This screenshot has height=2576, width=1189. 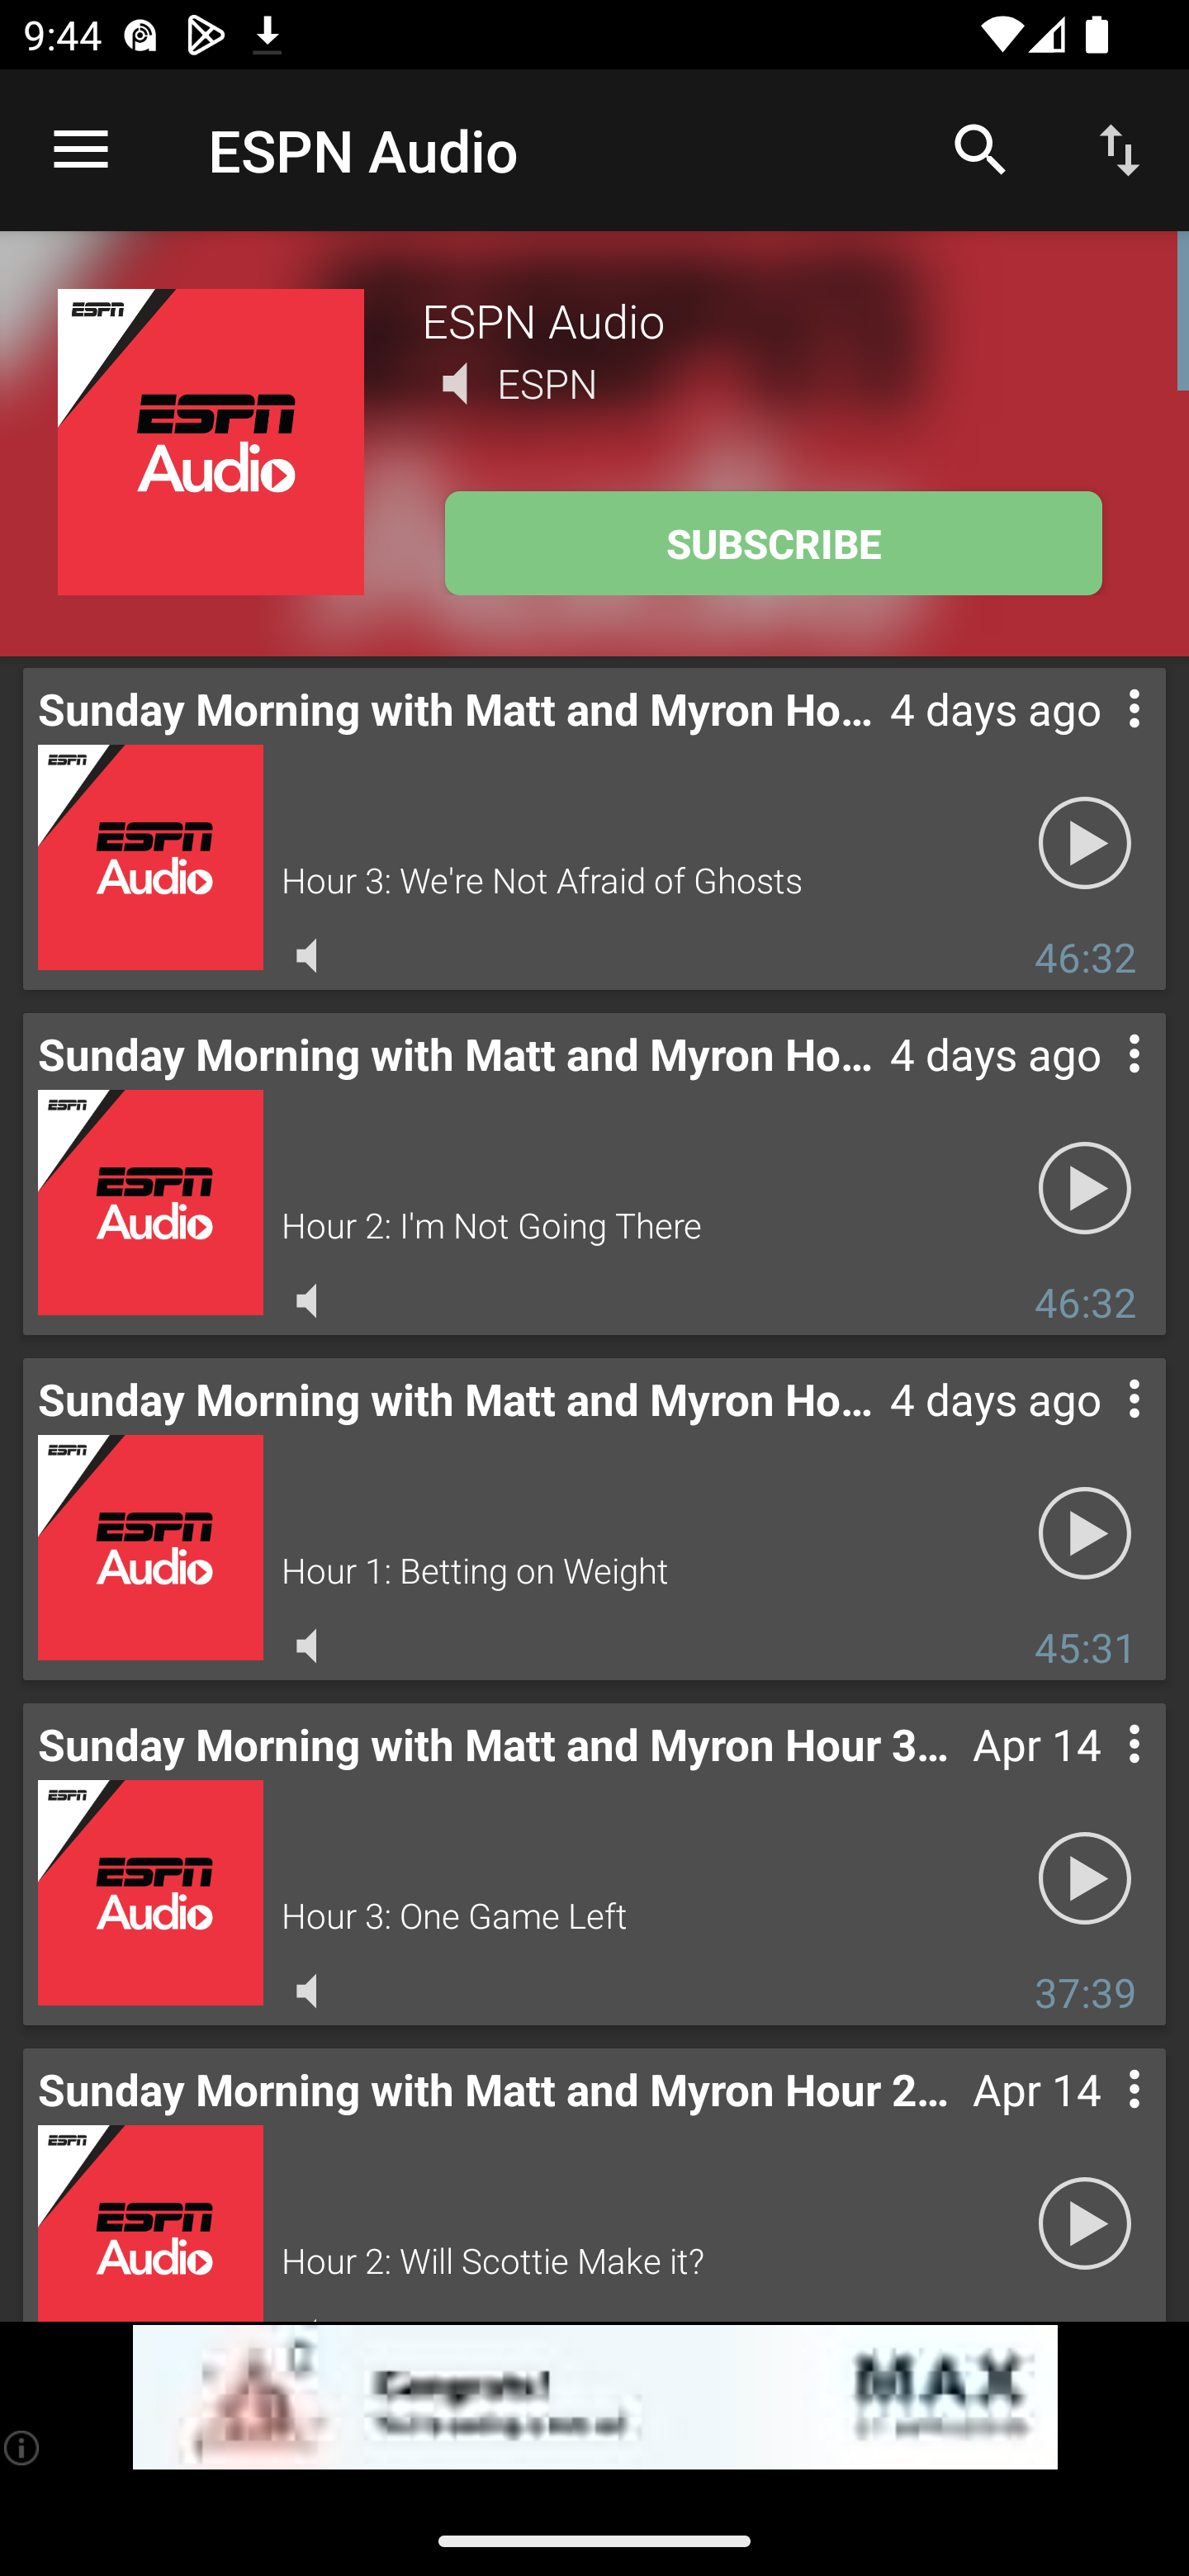 What do you see at coordinates (1098, 741) in the screenshot?
I see `Contextual menu` at bounding box center [1098, 741].